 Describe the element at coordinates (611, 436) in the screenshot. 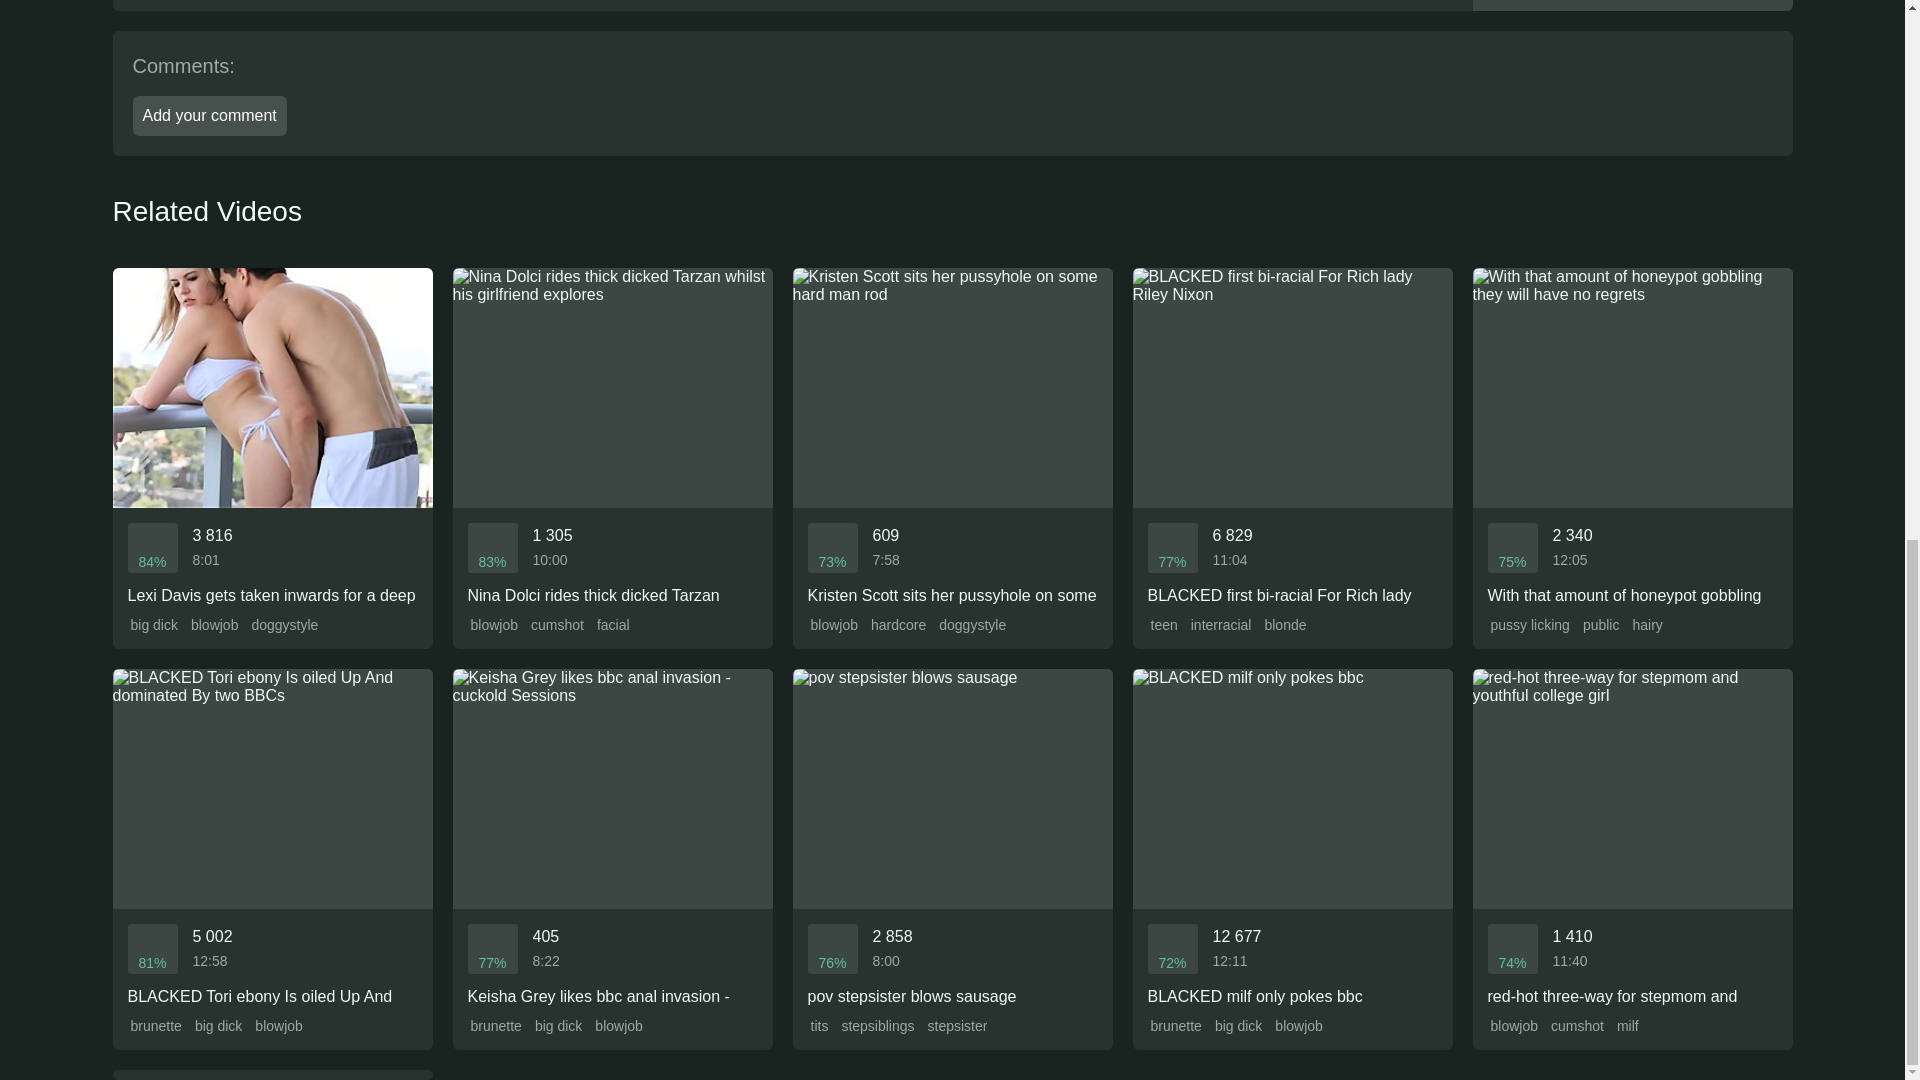

I see `Nina Dolci rides thick dicked Tarzan` at that location.